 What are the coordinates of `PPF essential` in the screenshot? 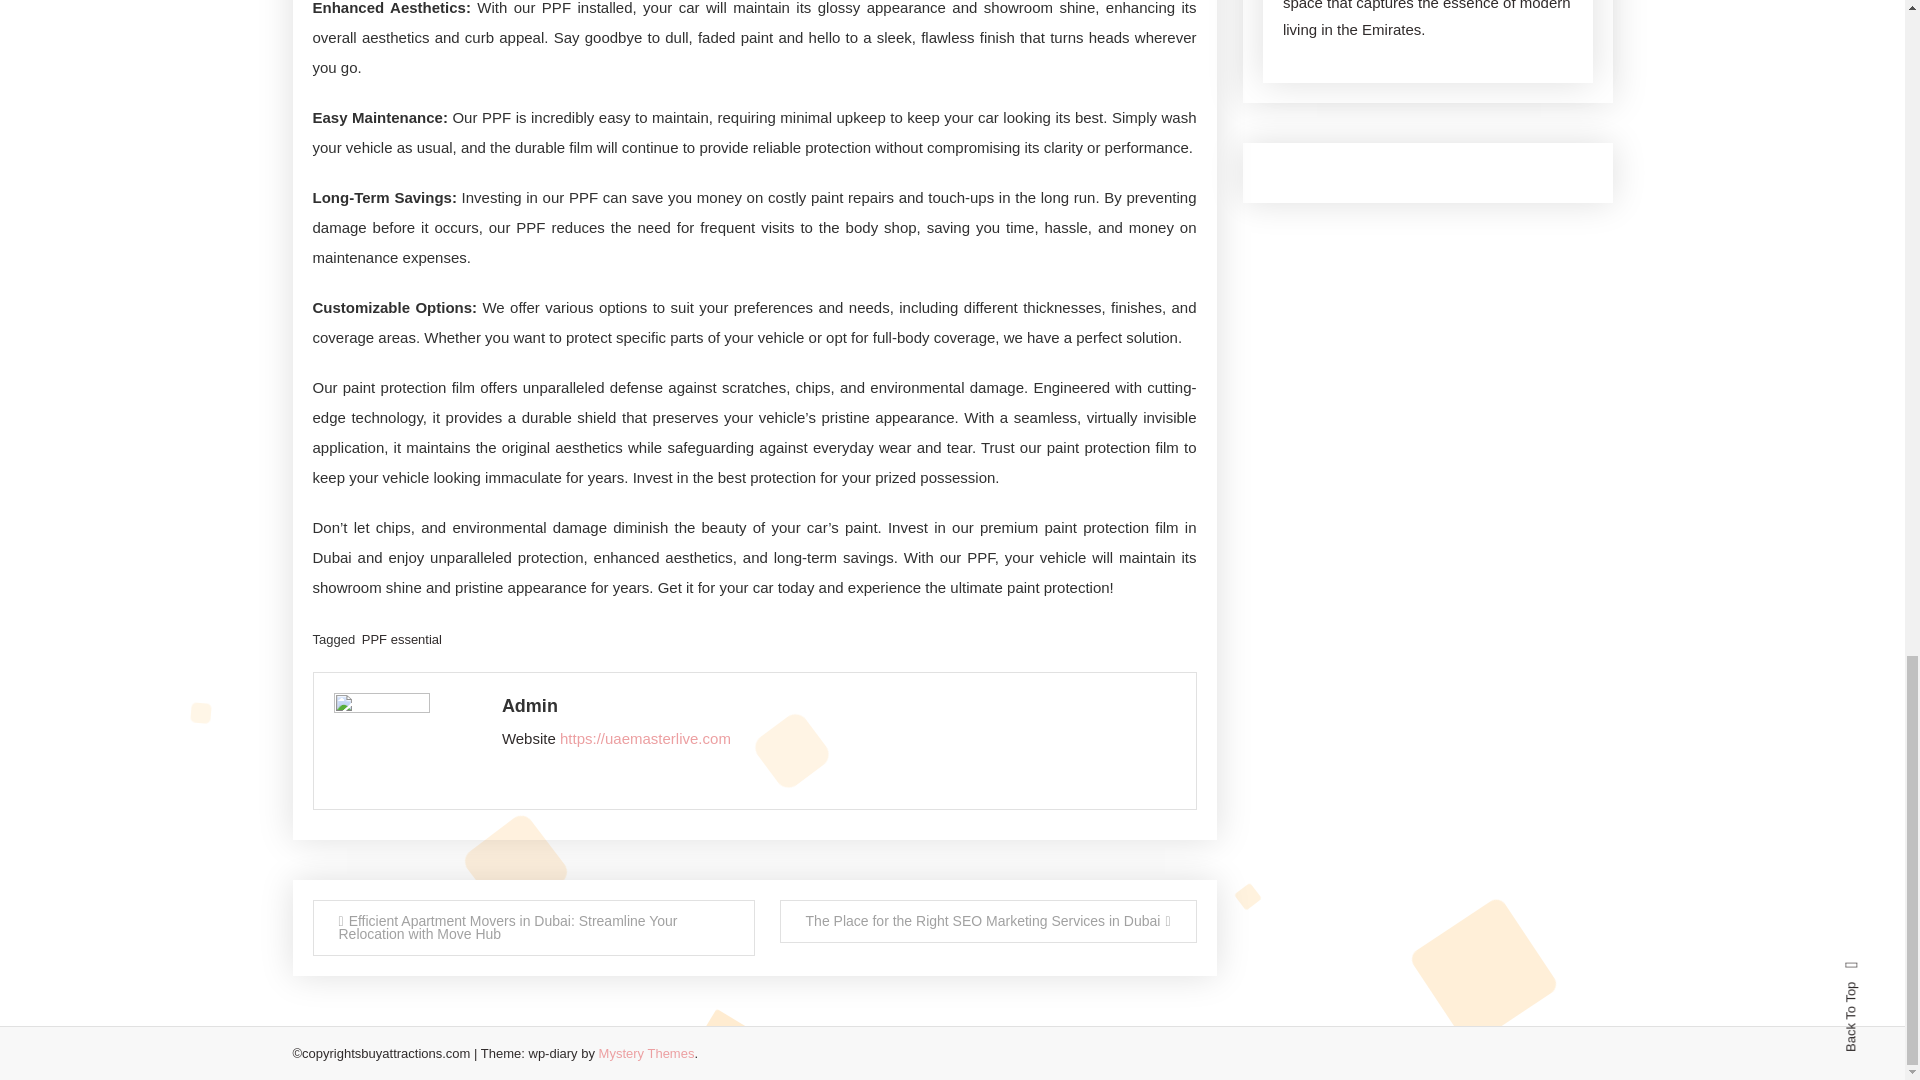 It's located at (402, 638).